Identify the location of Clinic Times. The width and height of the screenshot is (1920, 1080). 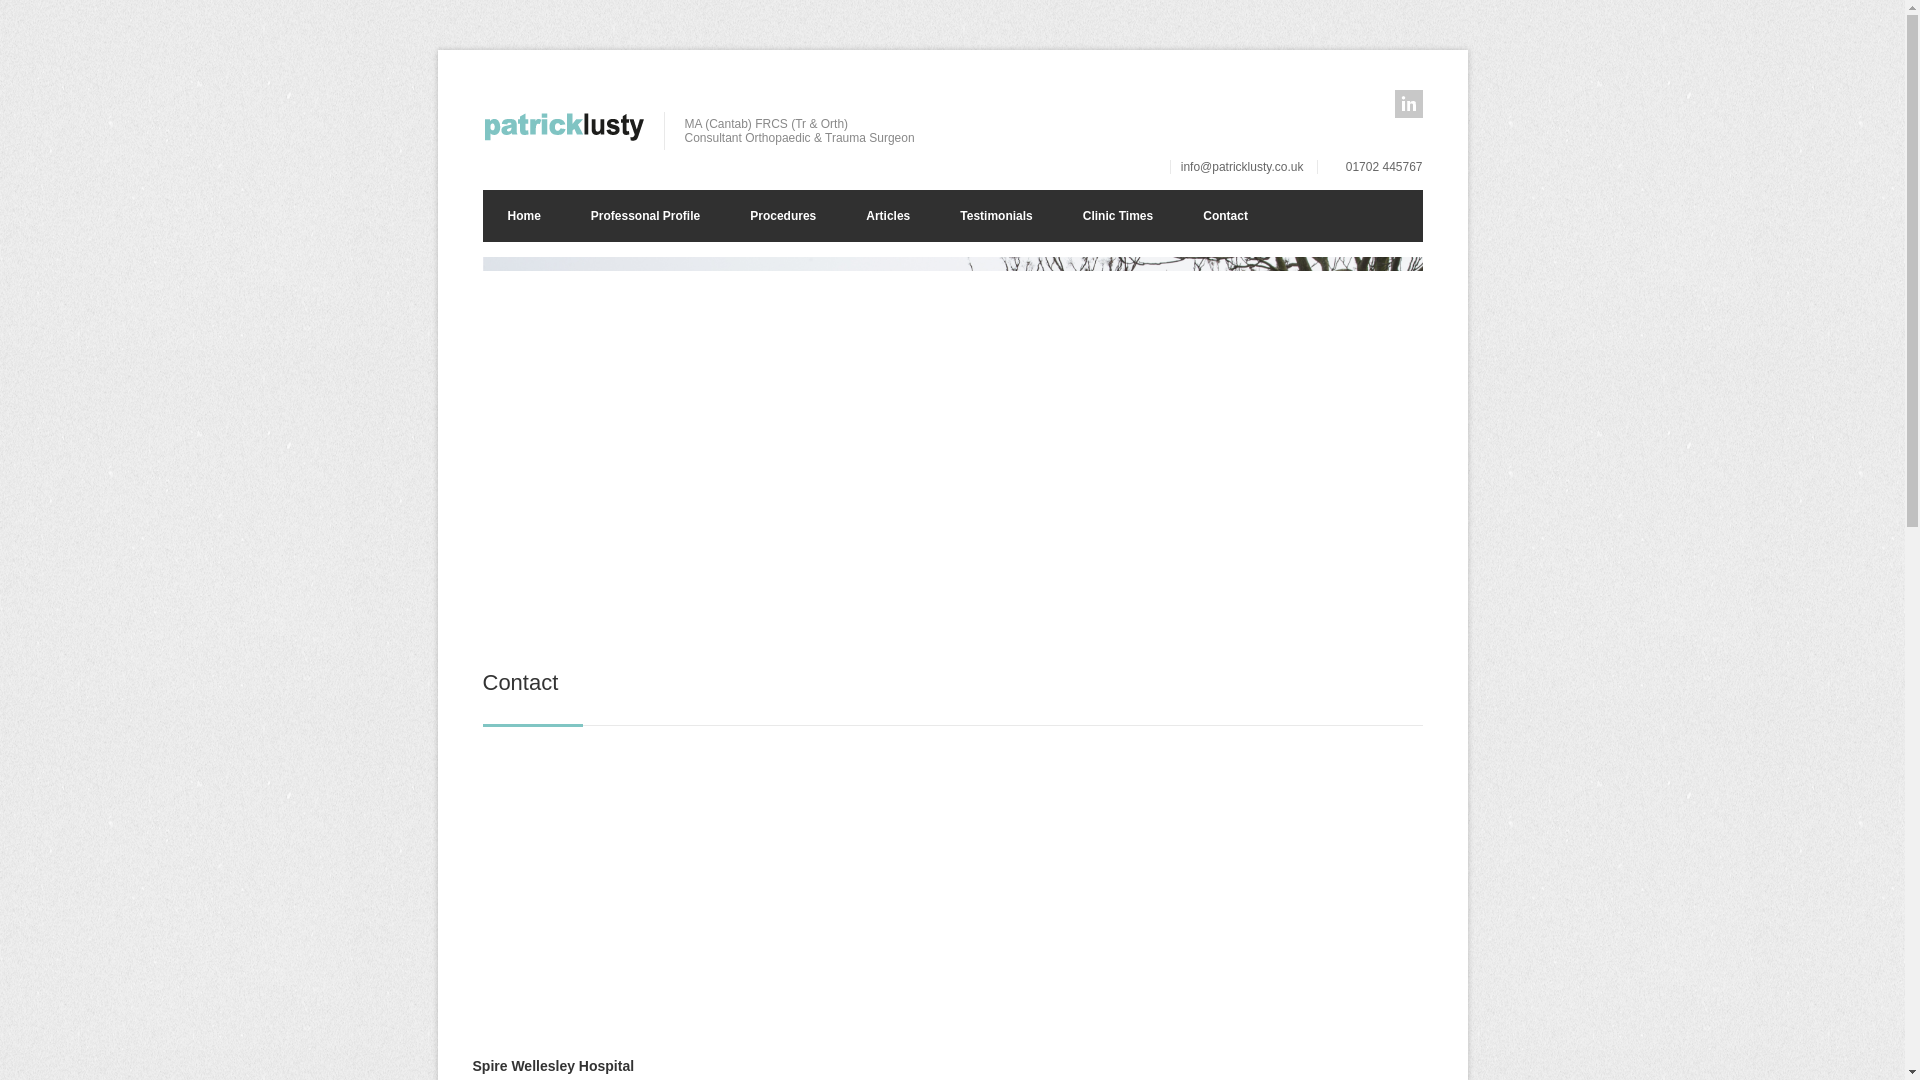
(1118, 216).